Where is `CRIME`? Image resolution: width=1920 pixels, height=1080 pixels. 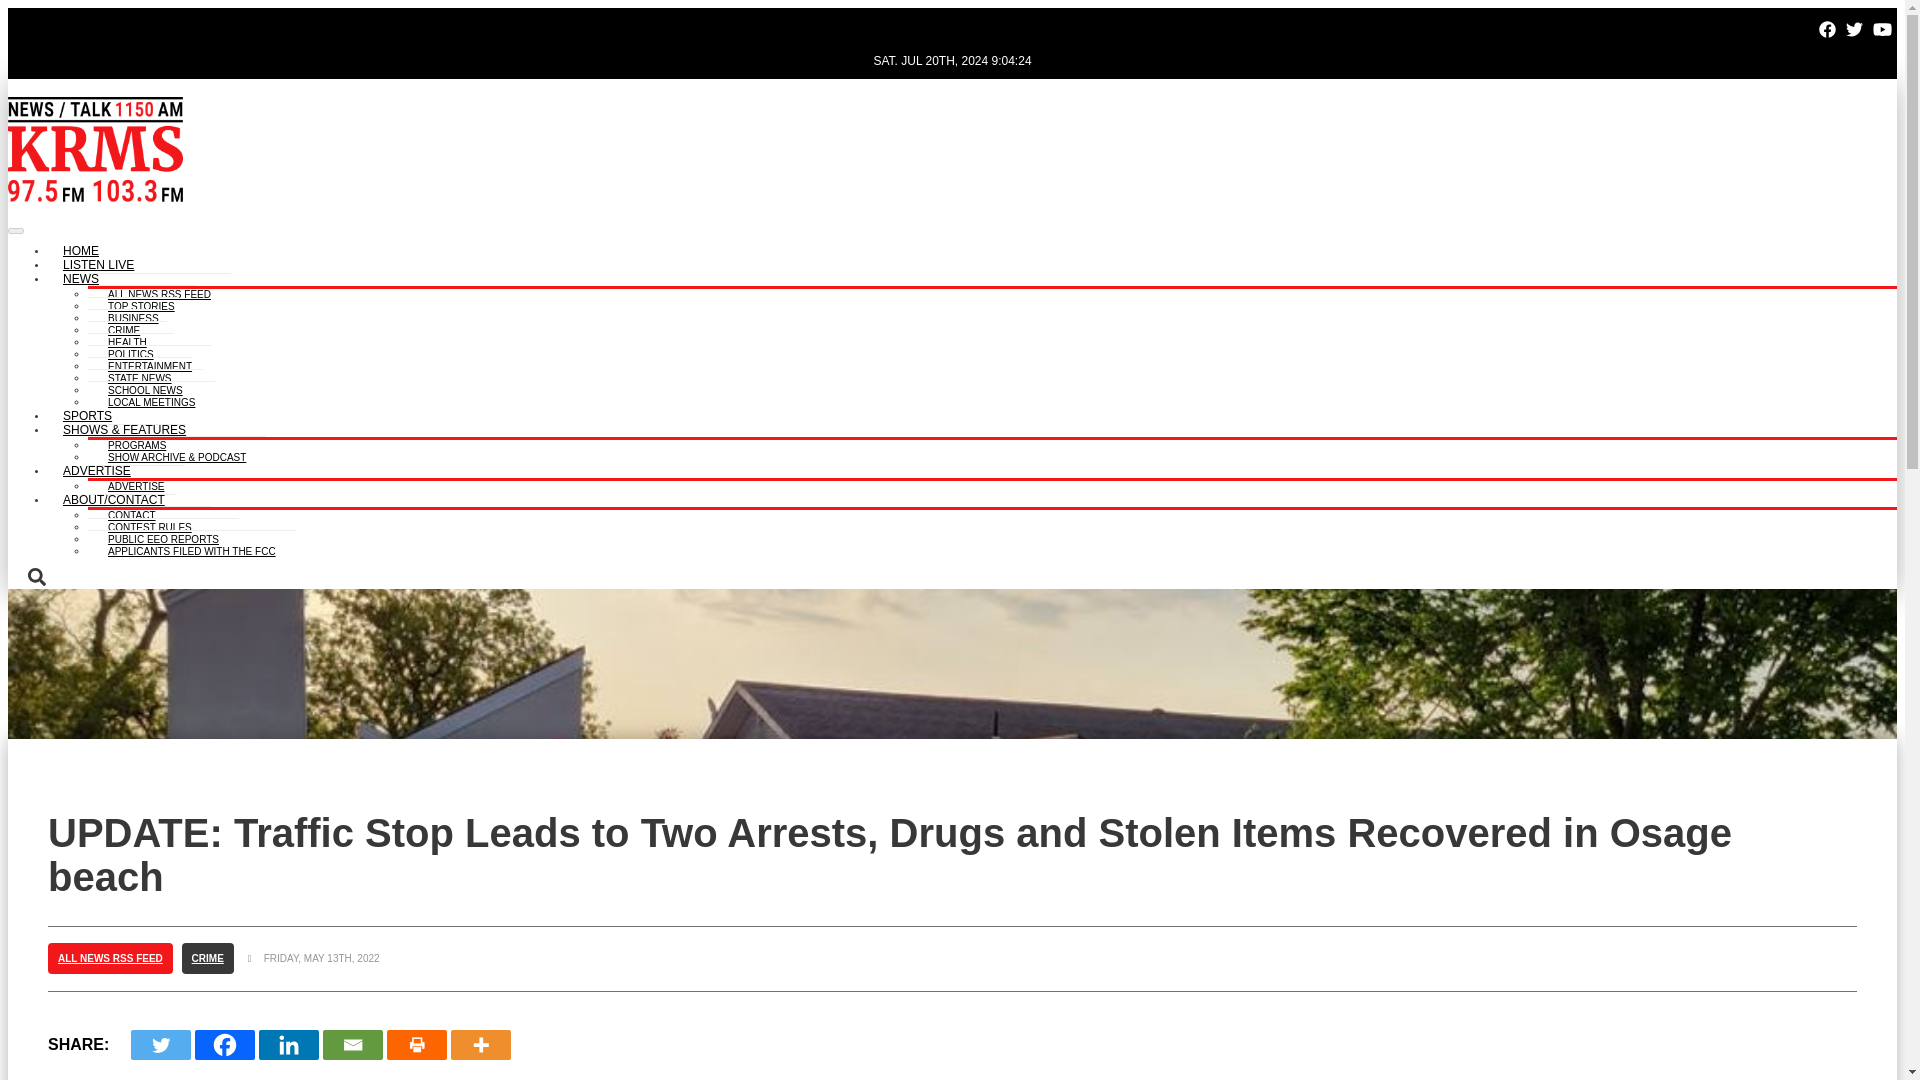 CRIME is located at coordinates (124, 326).